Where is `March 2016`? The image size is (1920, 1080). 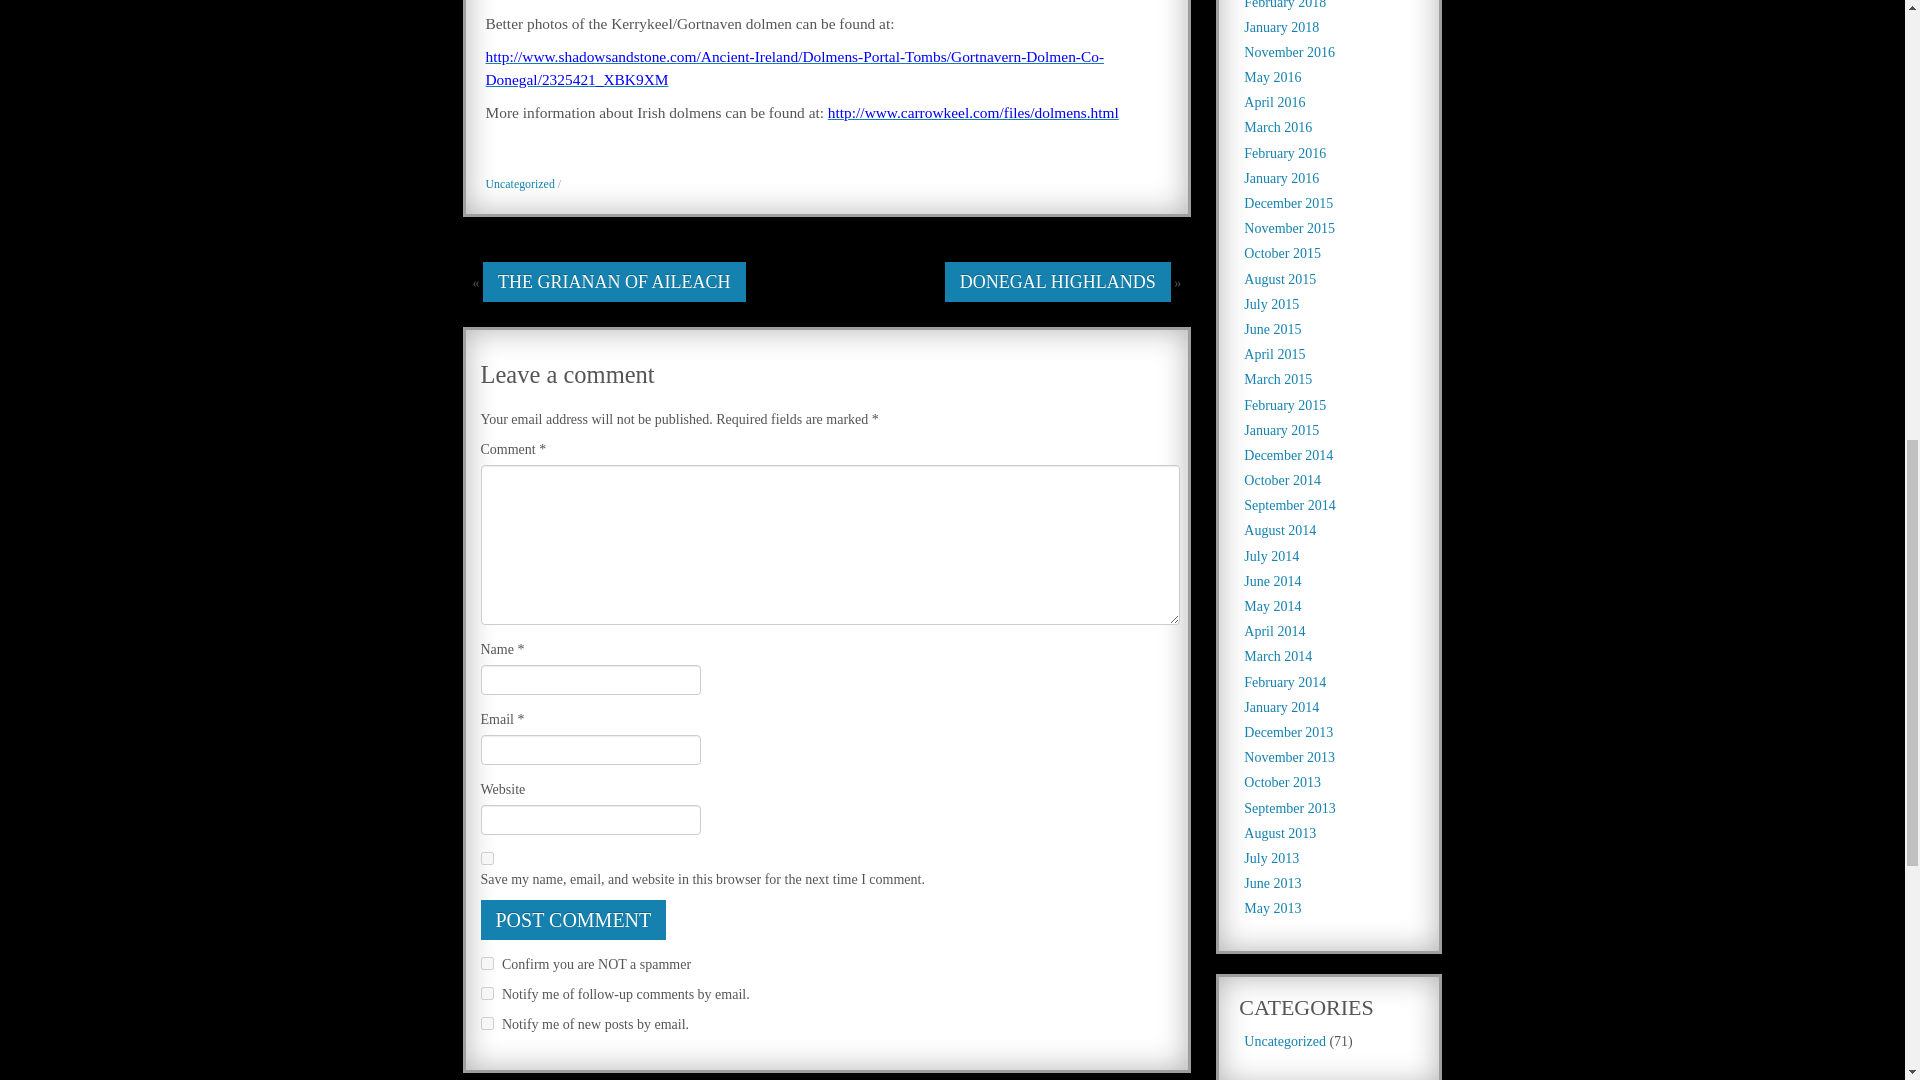 March 2016 is located at coordinates (1278, 127).